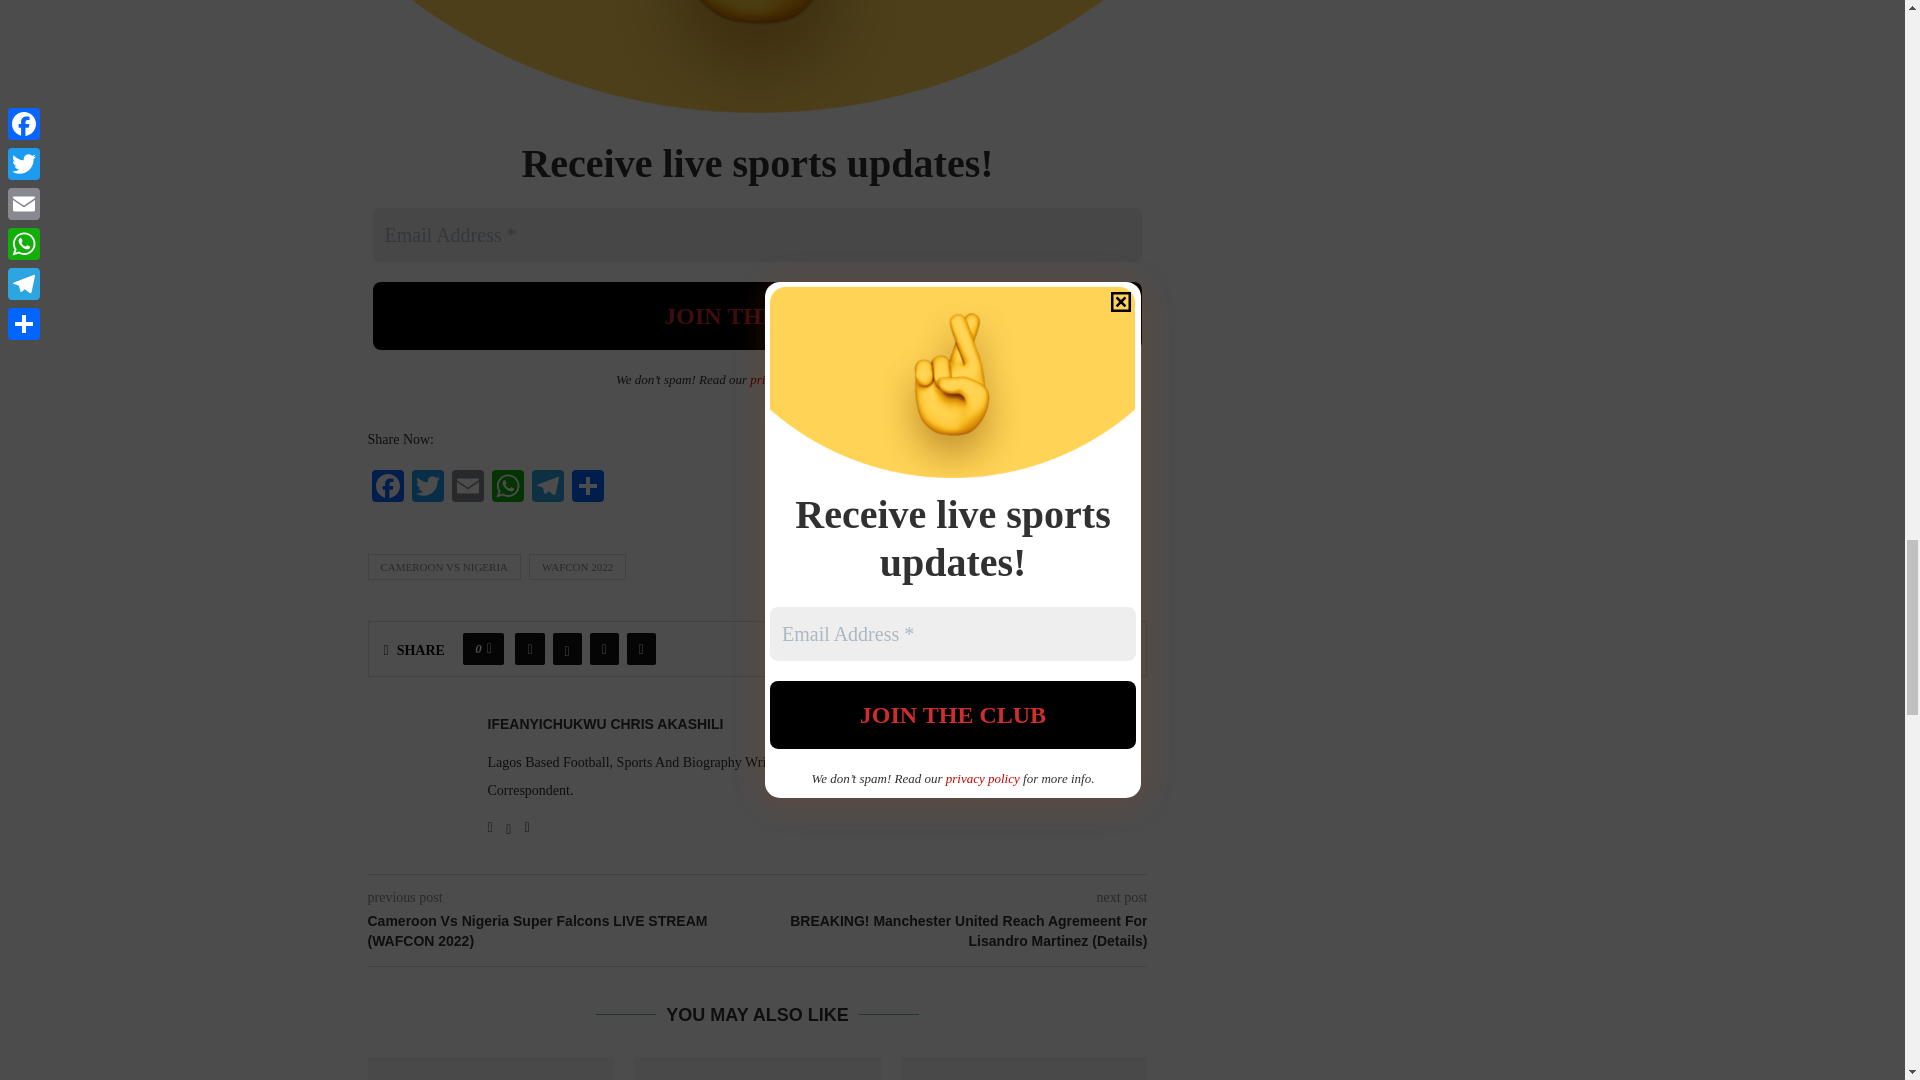 The image size is (1920, 1080). I want to click on JOIN THE CLUB, so click(757, 315).